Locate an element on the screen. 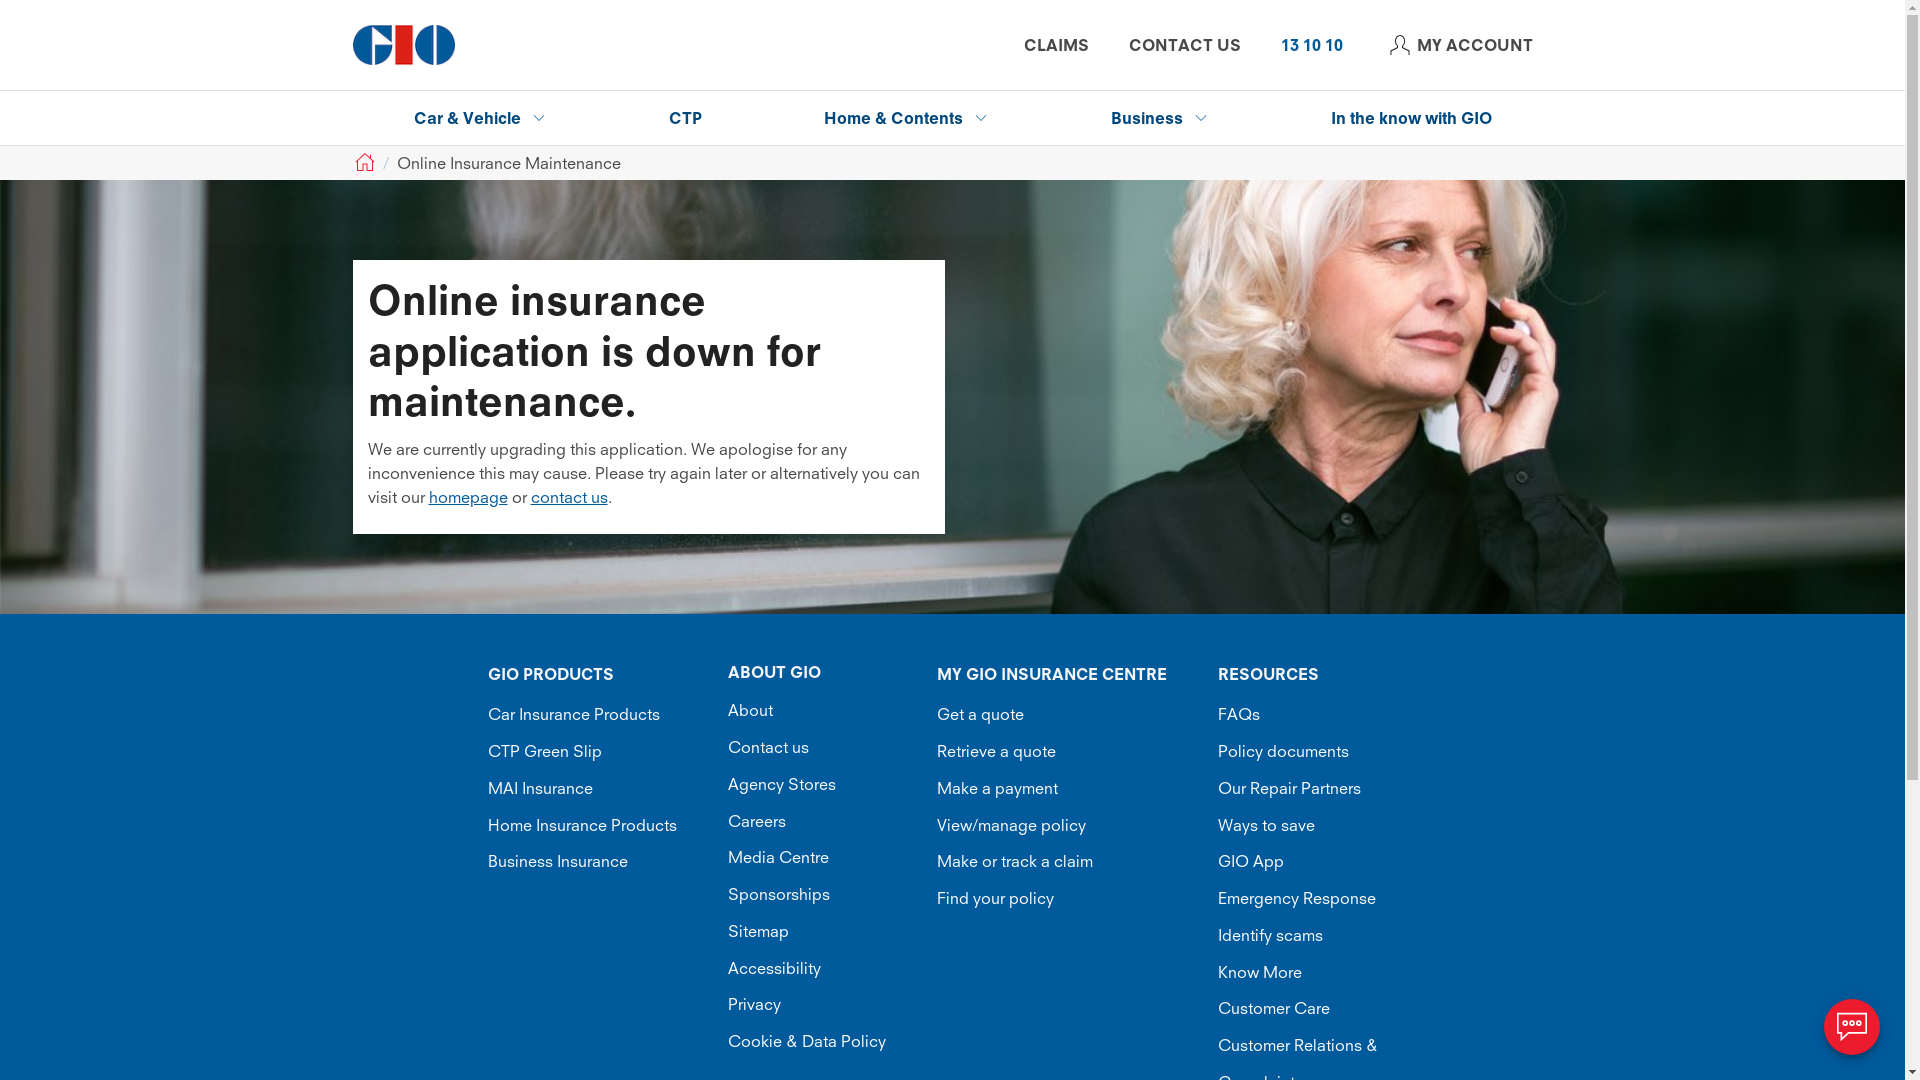  View/manage policy is located at coordinates (1073, 824).